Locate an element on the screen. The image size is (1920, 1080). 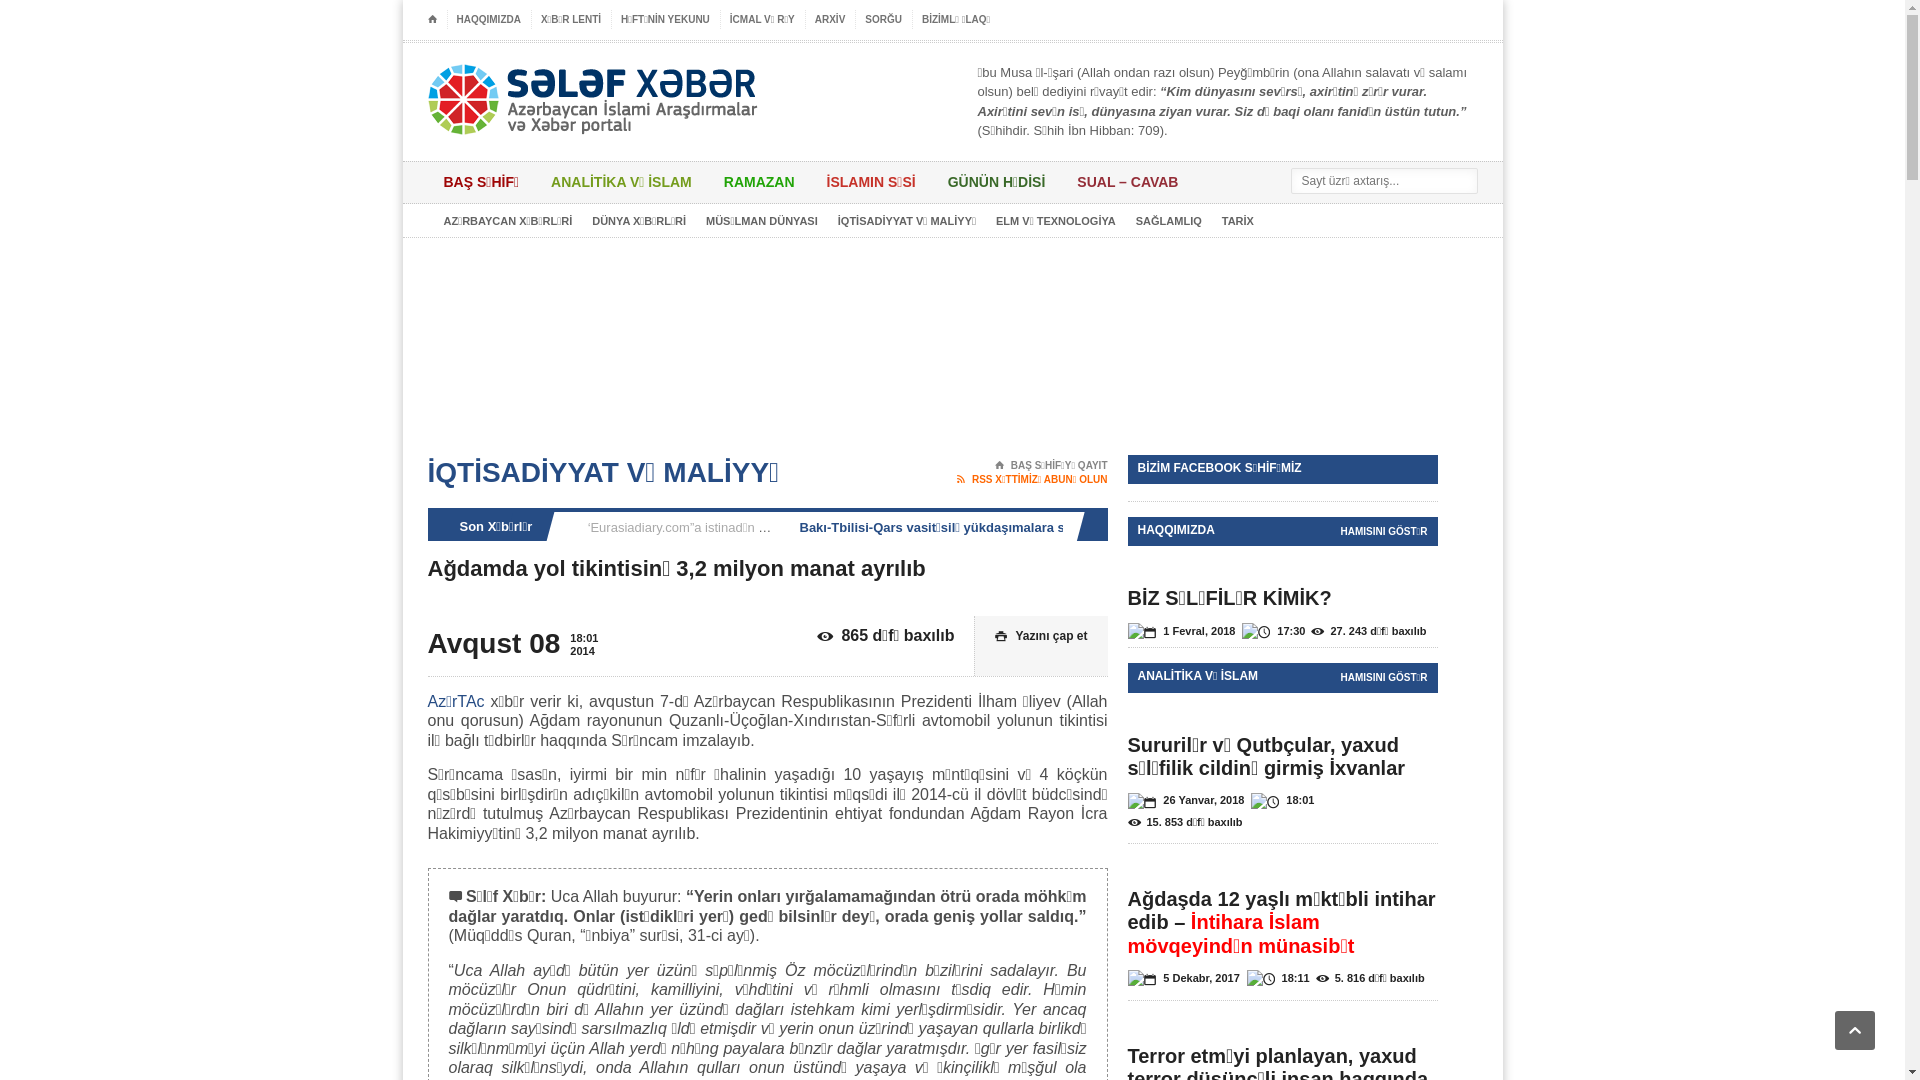
5 Dekabr, 2017 is located at coordinates (1184, 980).